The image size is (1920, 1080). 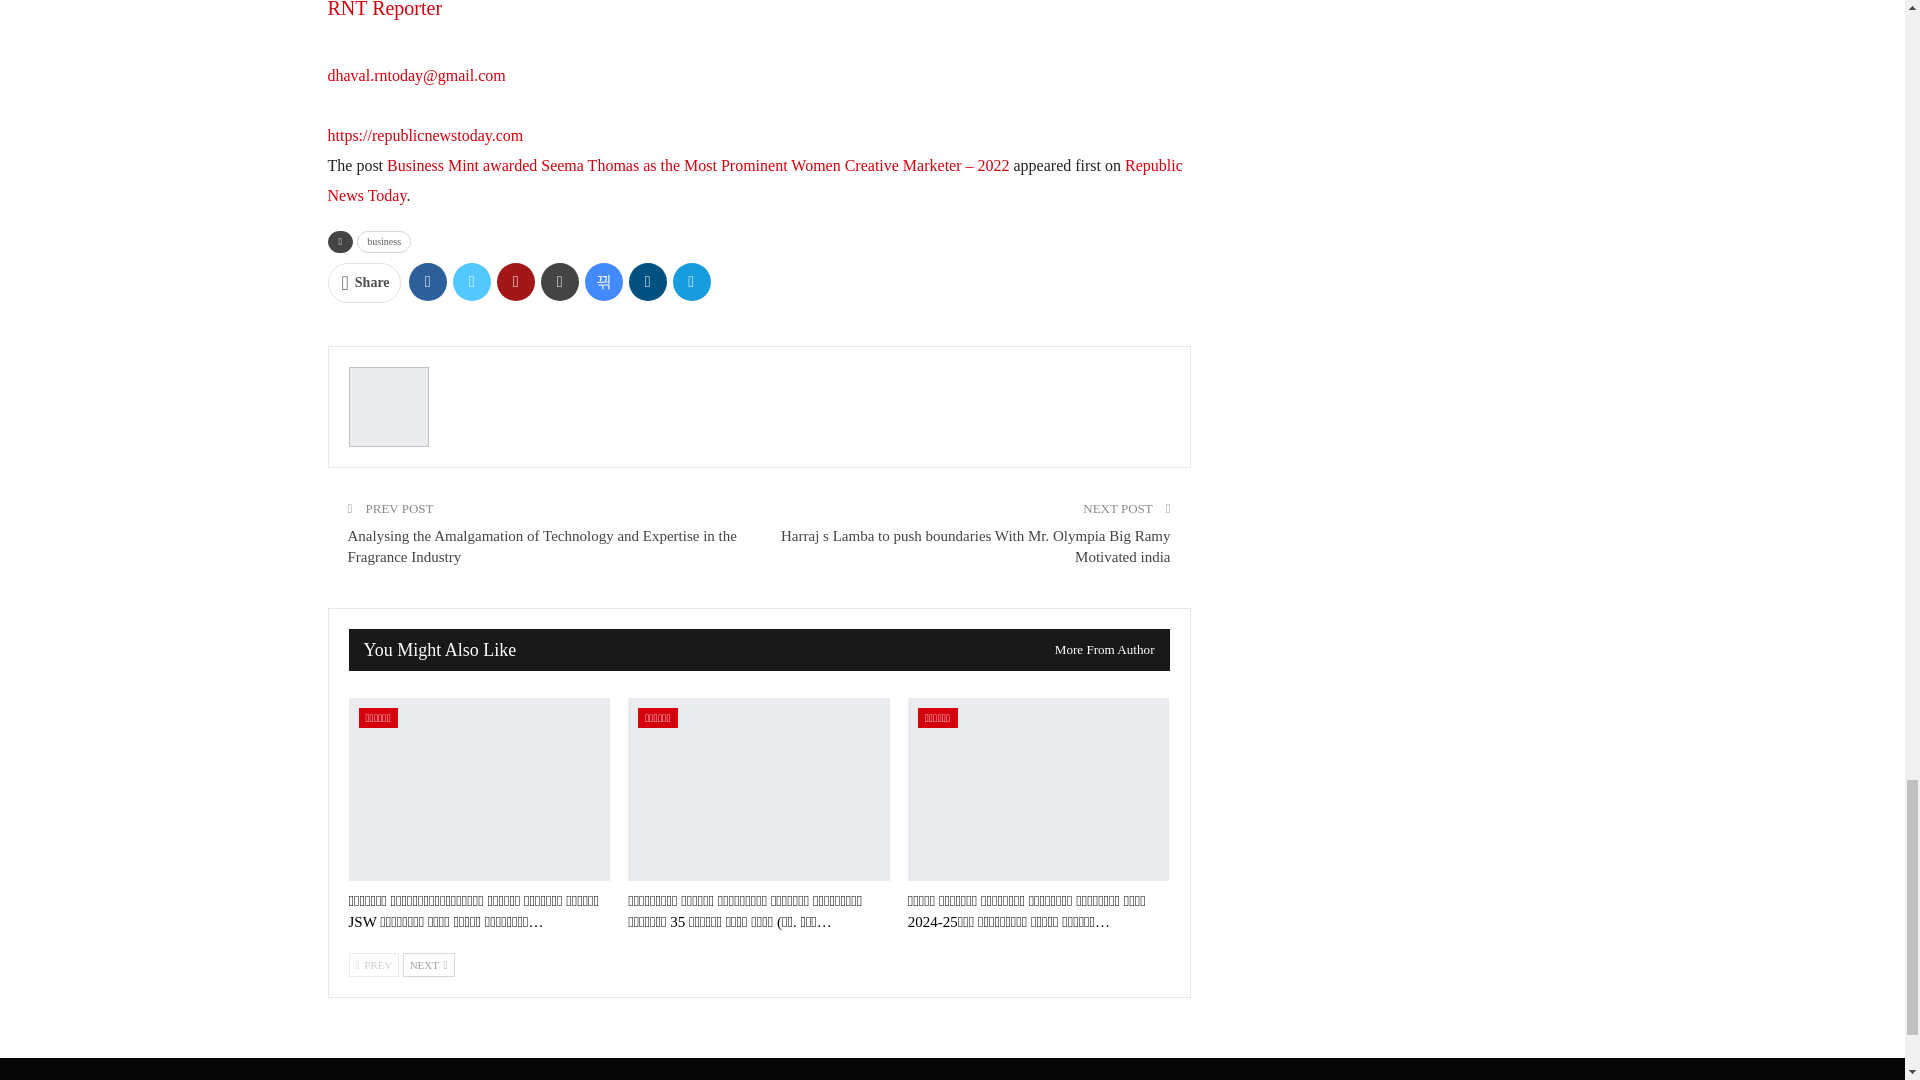 What do you see at coordinates (429, 964) in the screenshot?
I see `Next` at bounding box center [429, 964].